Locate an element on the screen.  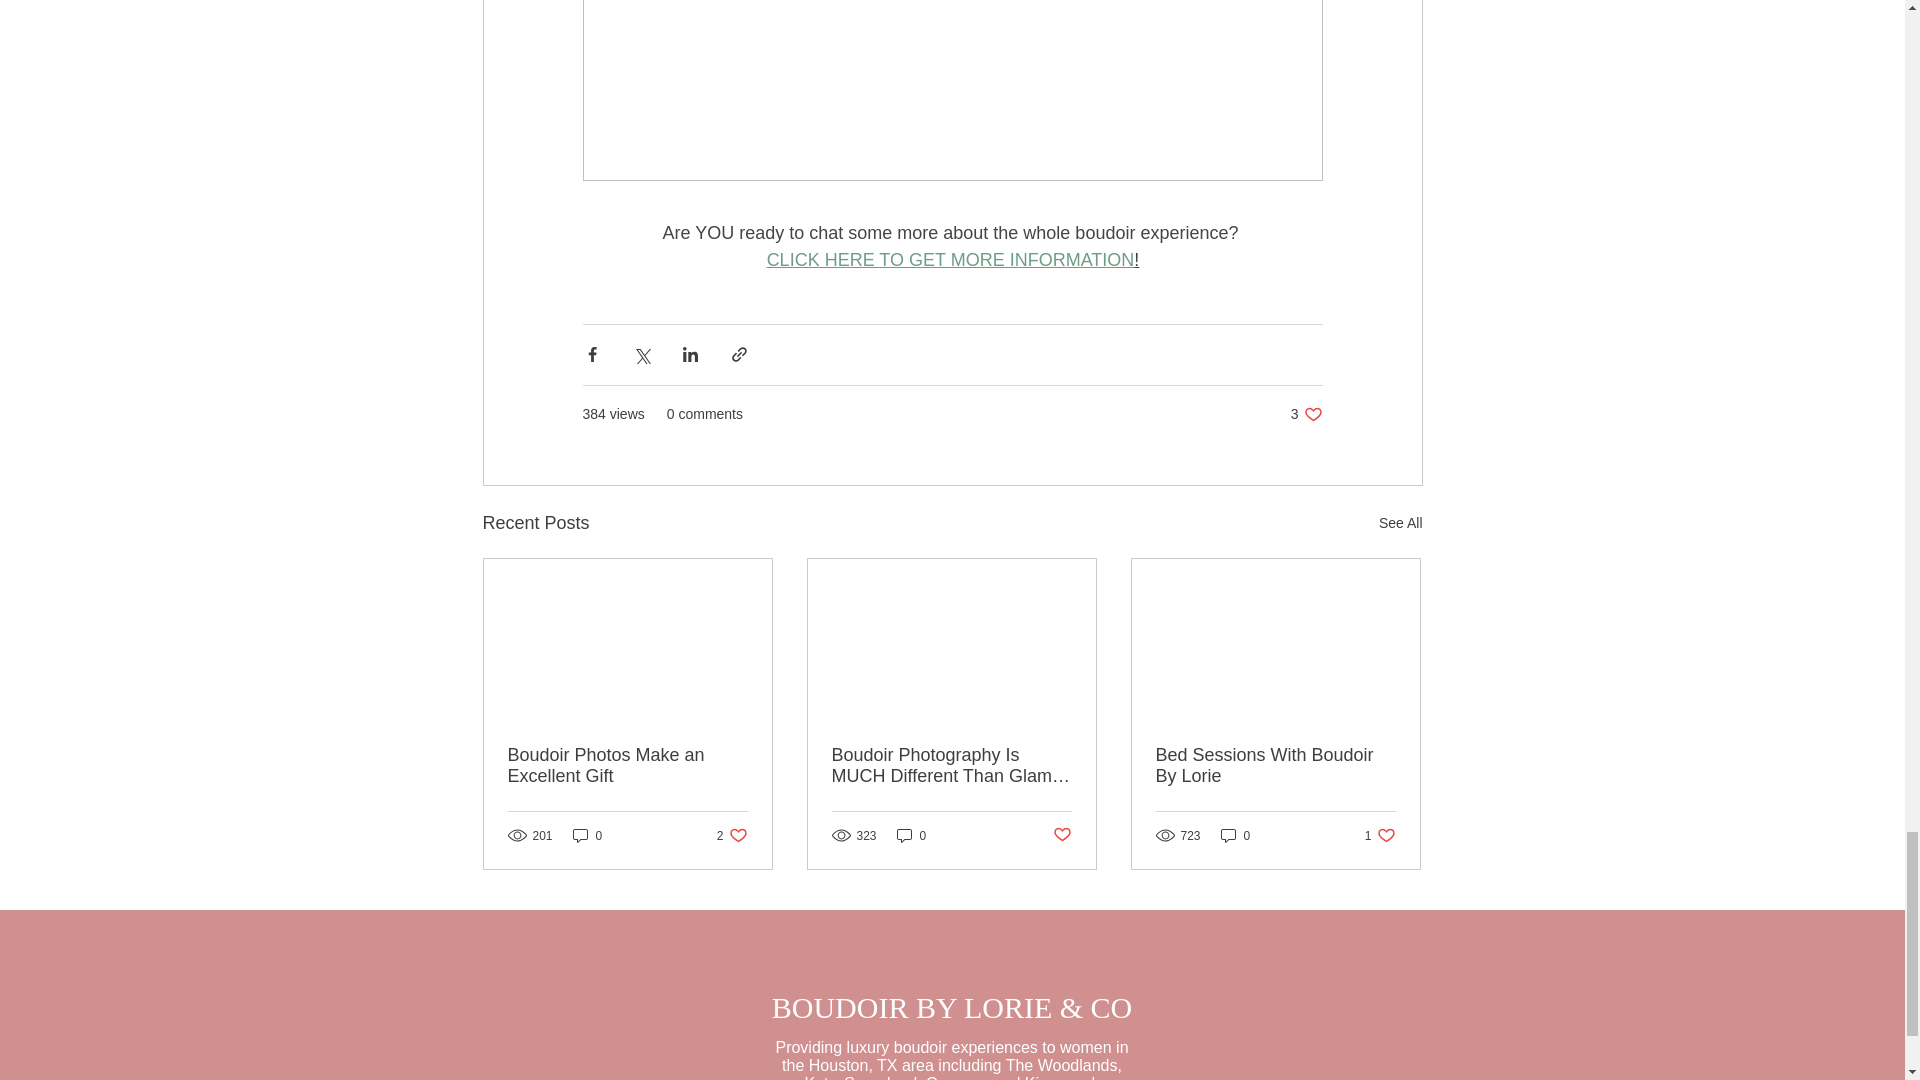
See All is located at coordinates (1400, 522).